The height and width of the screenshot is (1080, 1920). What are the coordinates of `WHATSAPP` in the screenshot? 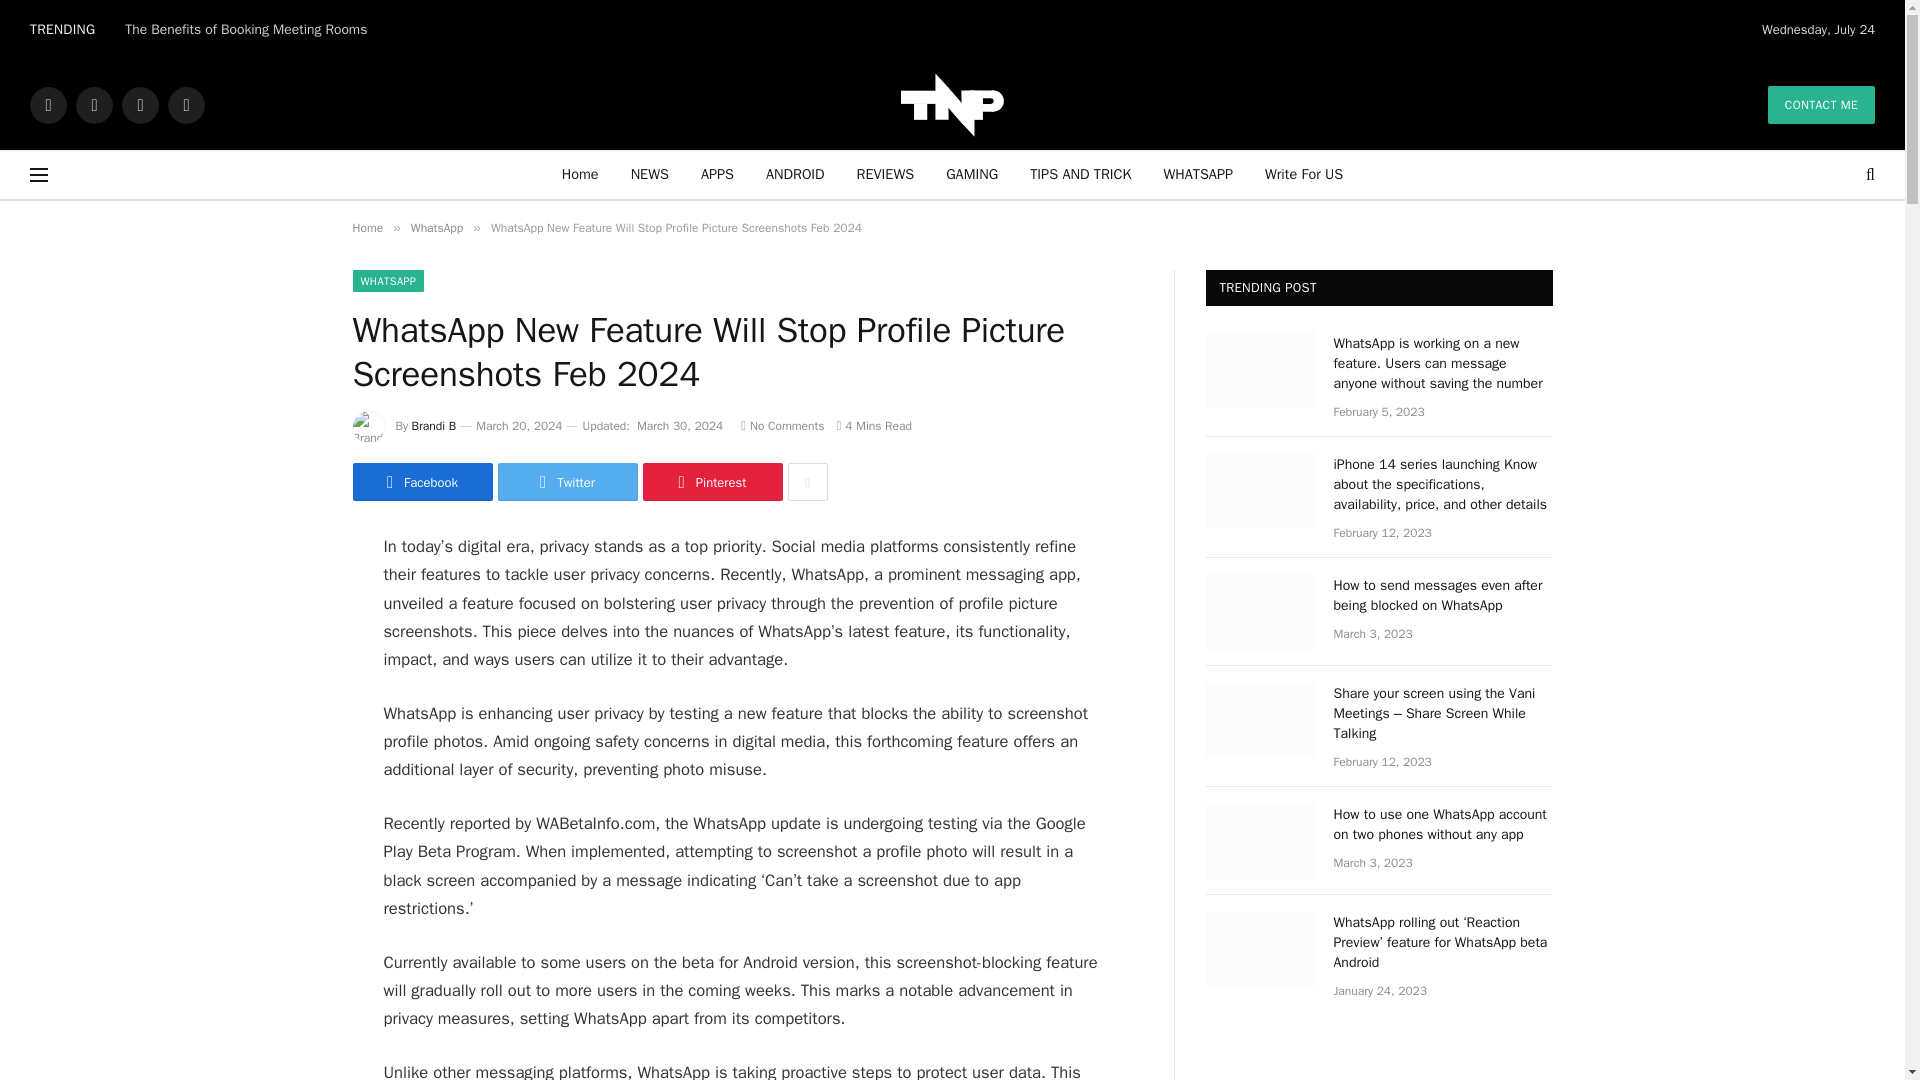 It's located at (1198, 174).